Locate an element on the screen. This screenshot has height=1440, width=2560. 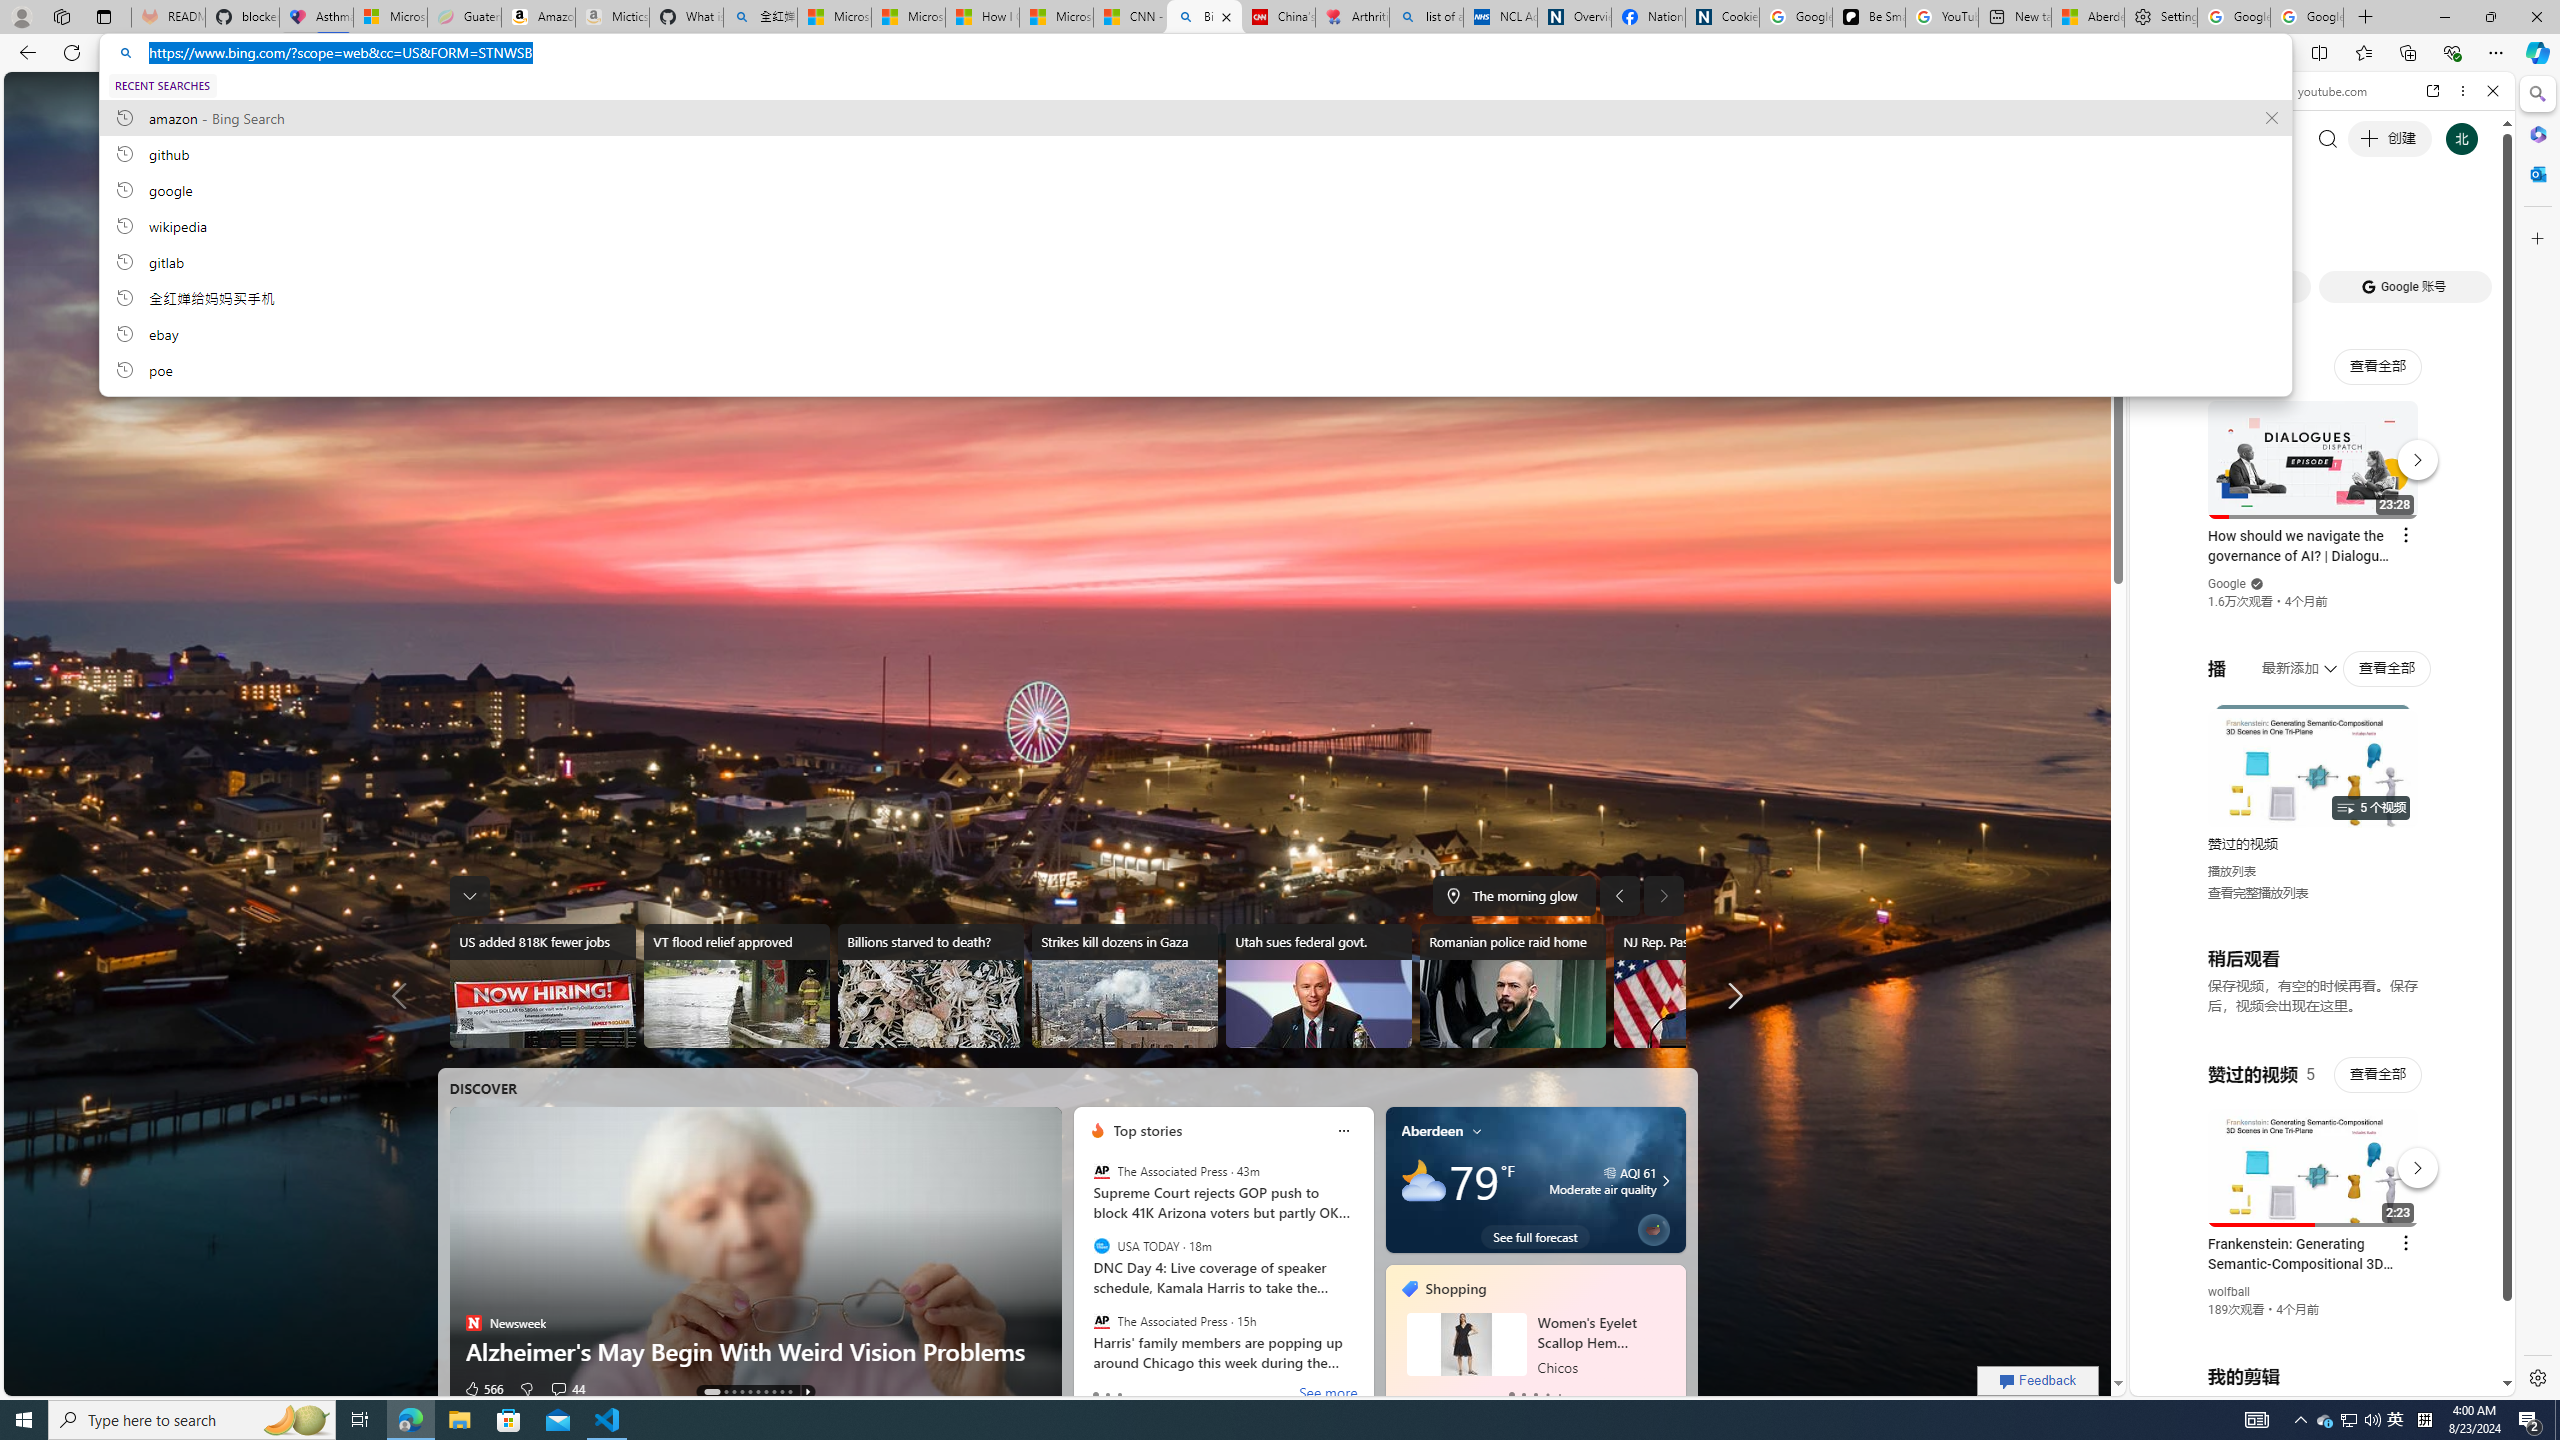
Learn more is located at coordinates (1470, 361).